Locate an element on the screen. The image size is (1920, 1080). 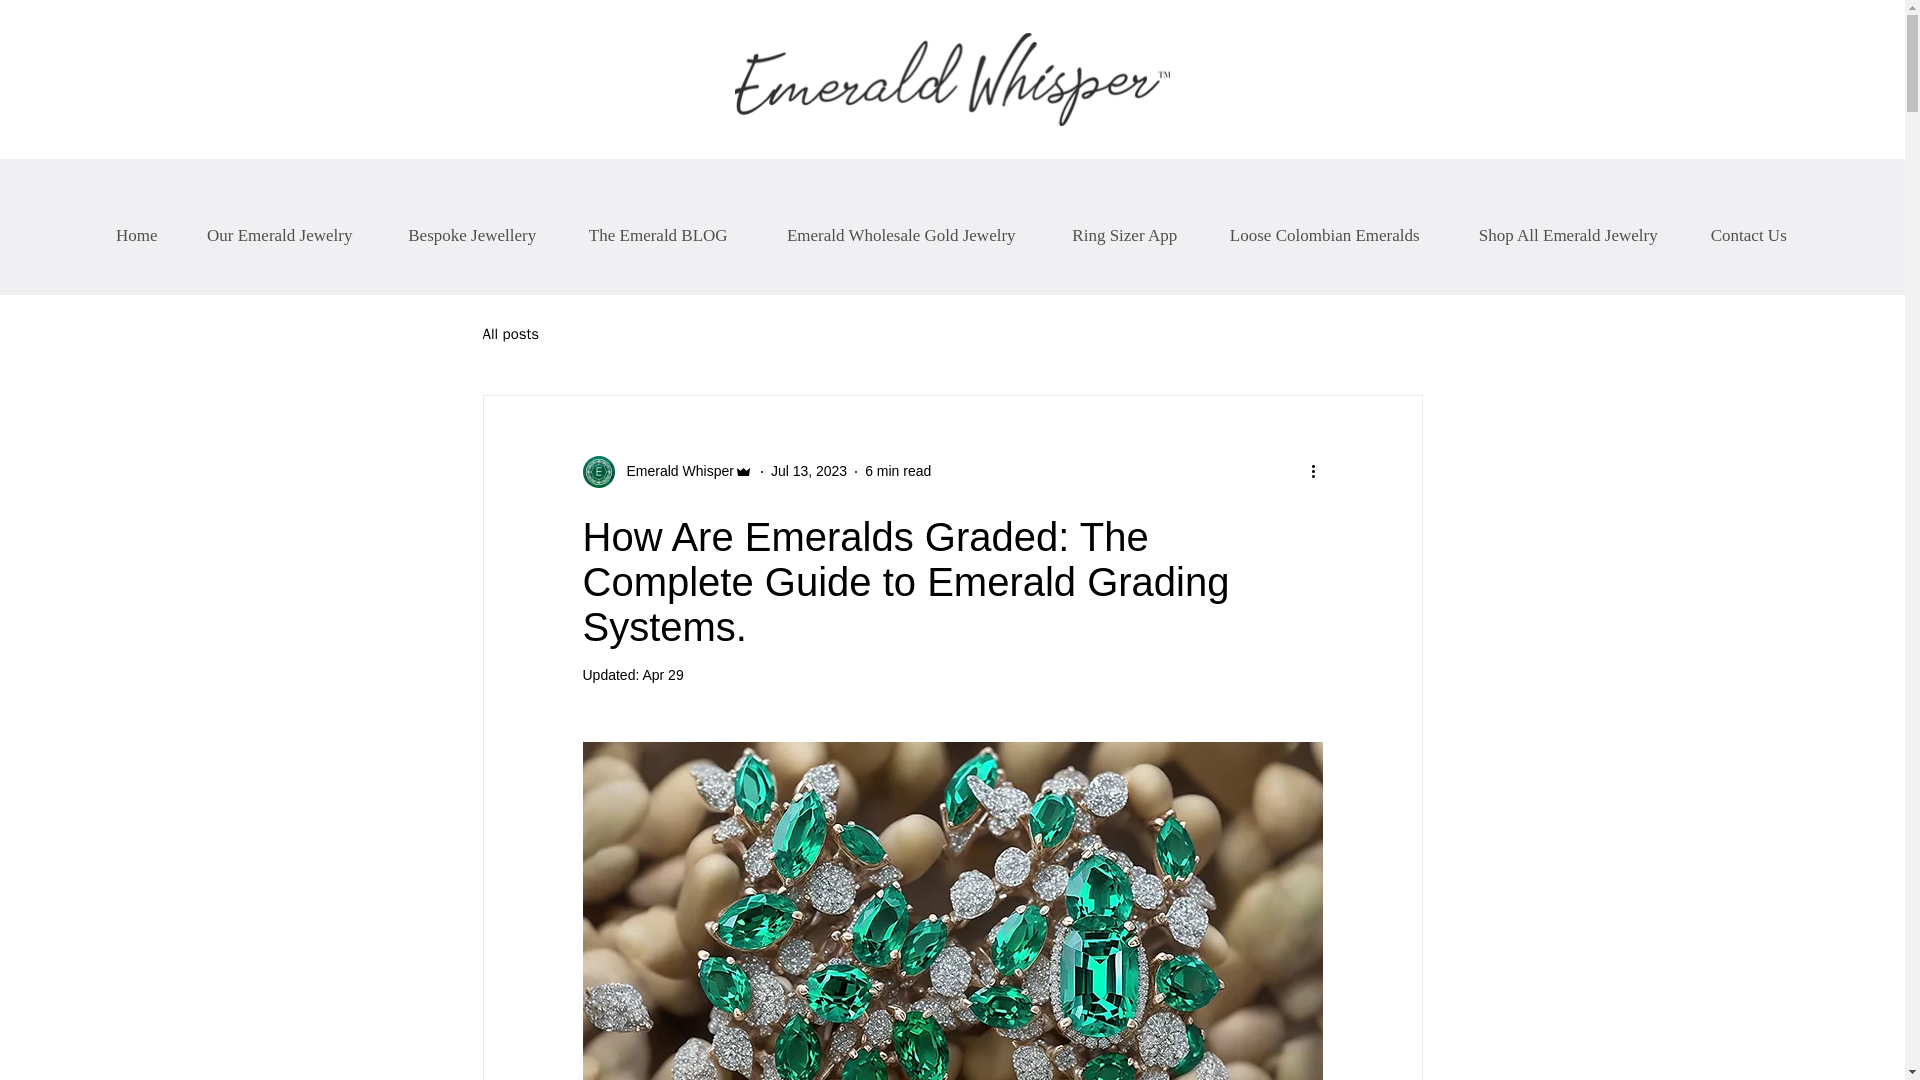
Apr 29 is located at coordinates (662, 674).